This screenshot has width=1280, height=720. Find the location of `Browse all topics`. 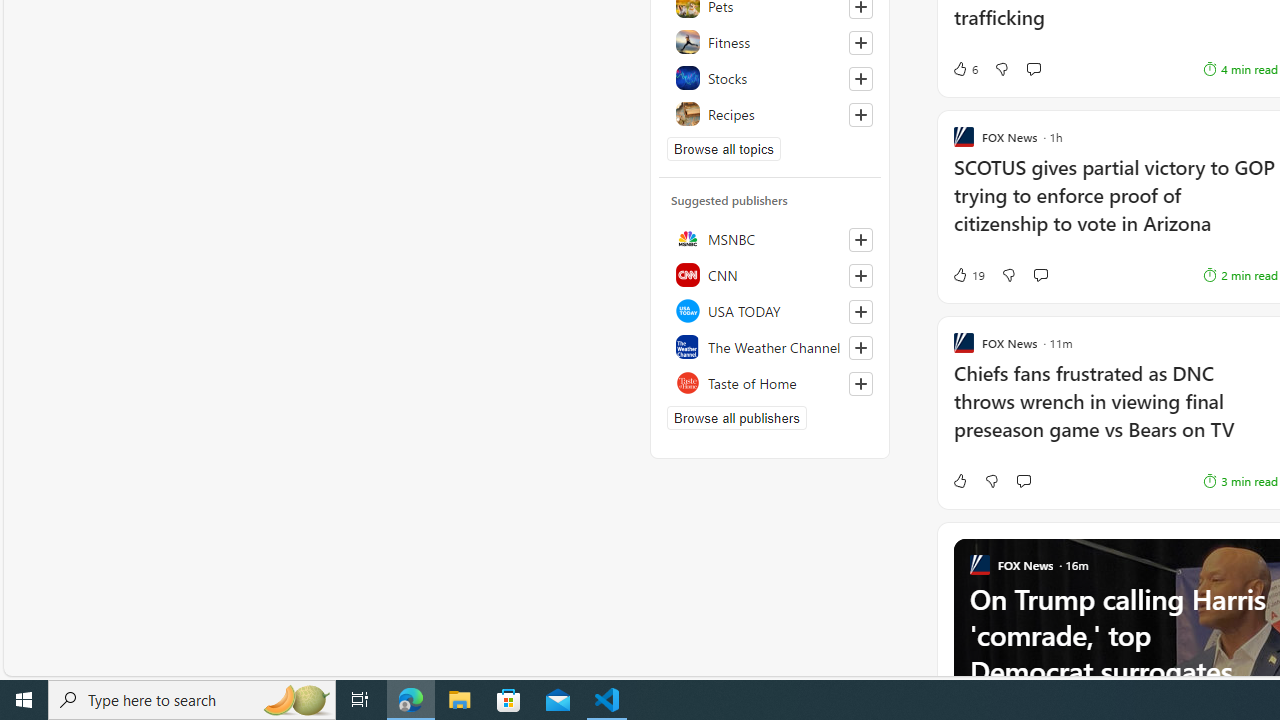

Browse all topics is located at coordinates (724, 148).